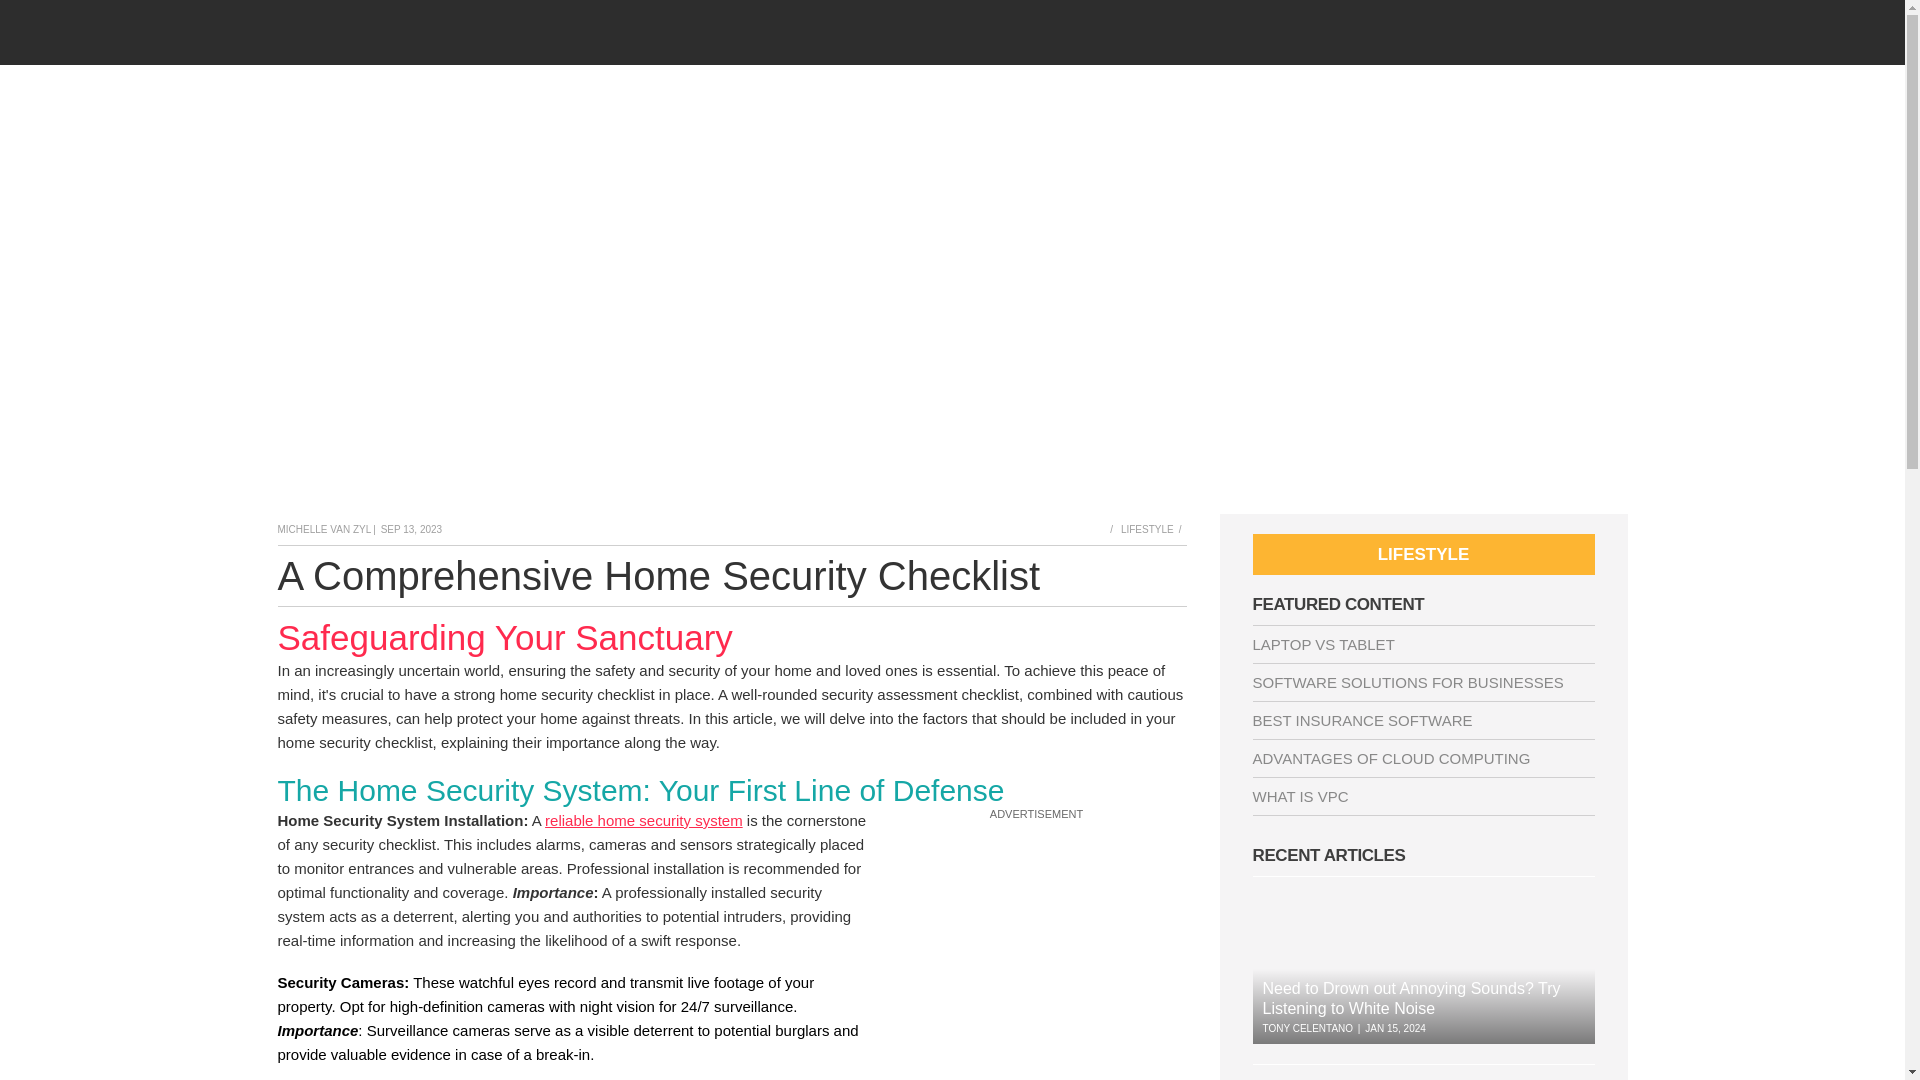 The width and height of the screenshot is (1920, 1080). Describe the element at coordinates (451, 32) in the screenshot. I see `TechSerious` at that location.